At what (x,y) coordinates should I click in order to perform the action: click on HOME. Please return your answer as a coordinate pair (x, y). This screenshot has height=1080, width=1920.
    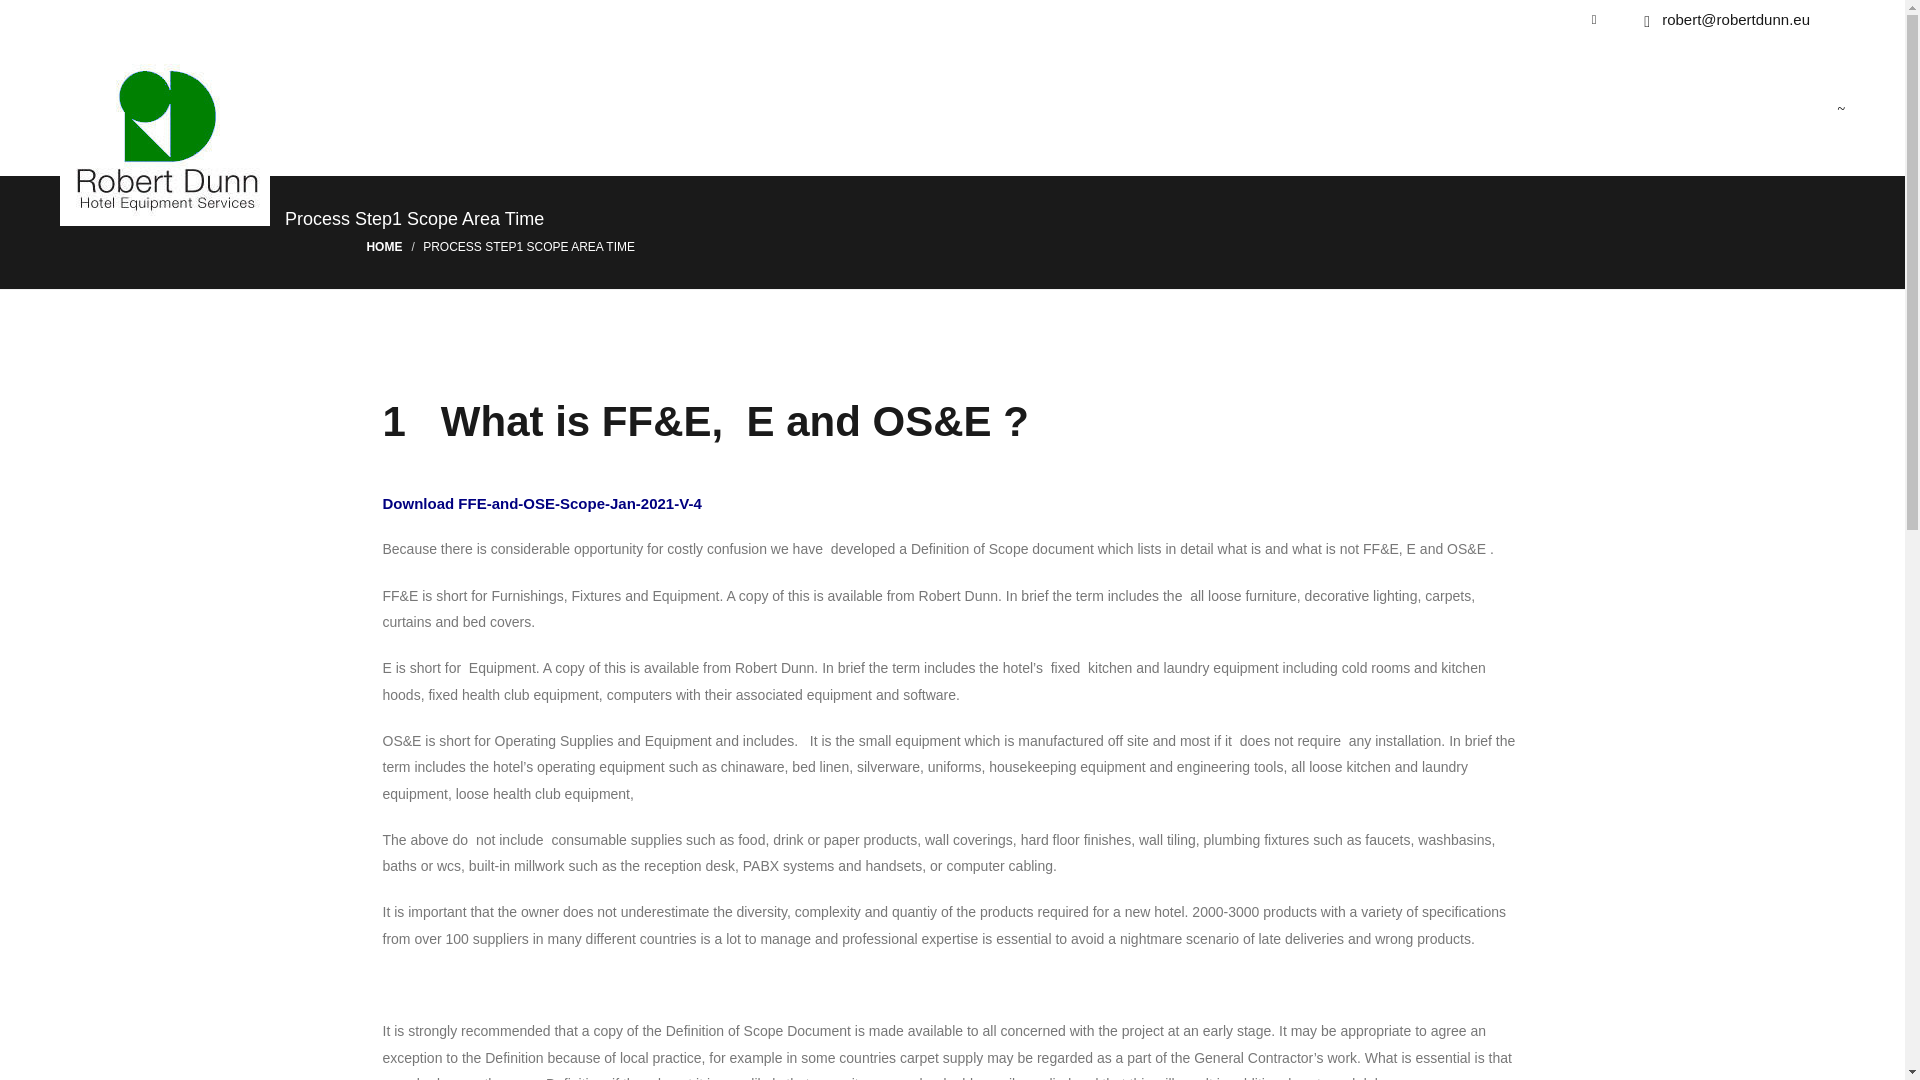
    Looking at the image, I should click on (384, 246).